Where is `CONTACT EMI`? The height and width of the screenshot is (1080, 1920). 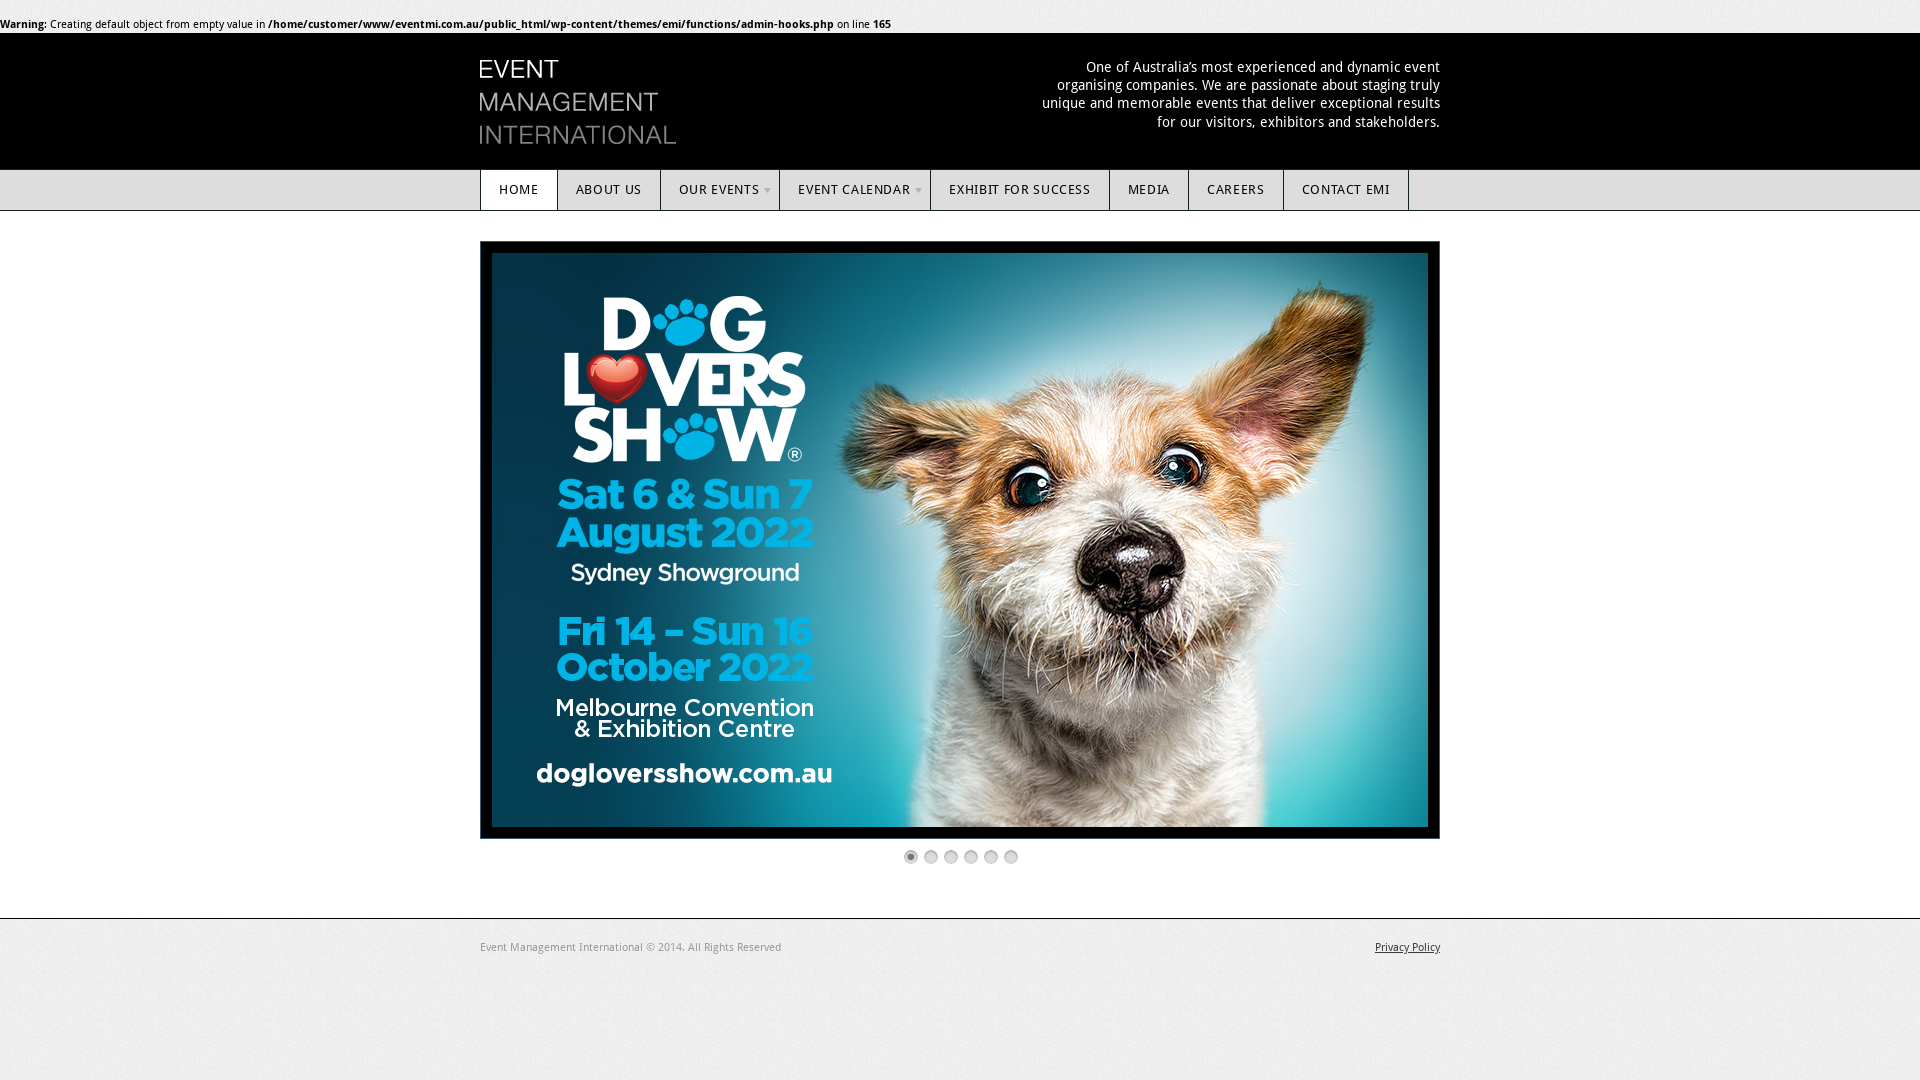 CONTACT EMI is located at coordinates (1346, 190).